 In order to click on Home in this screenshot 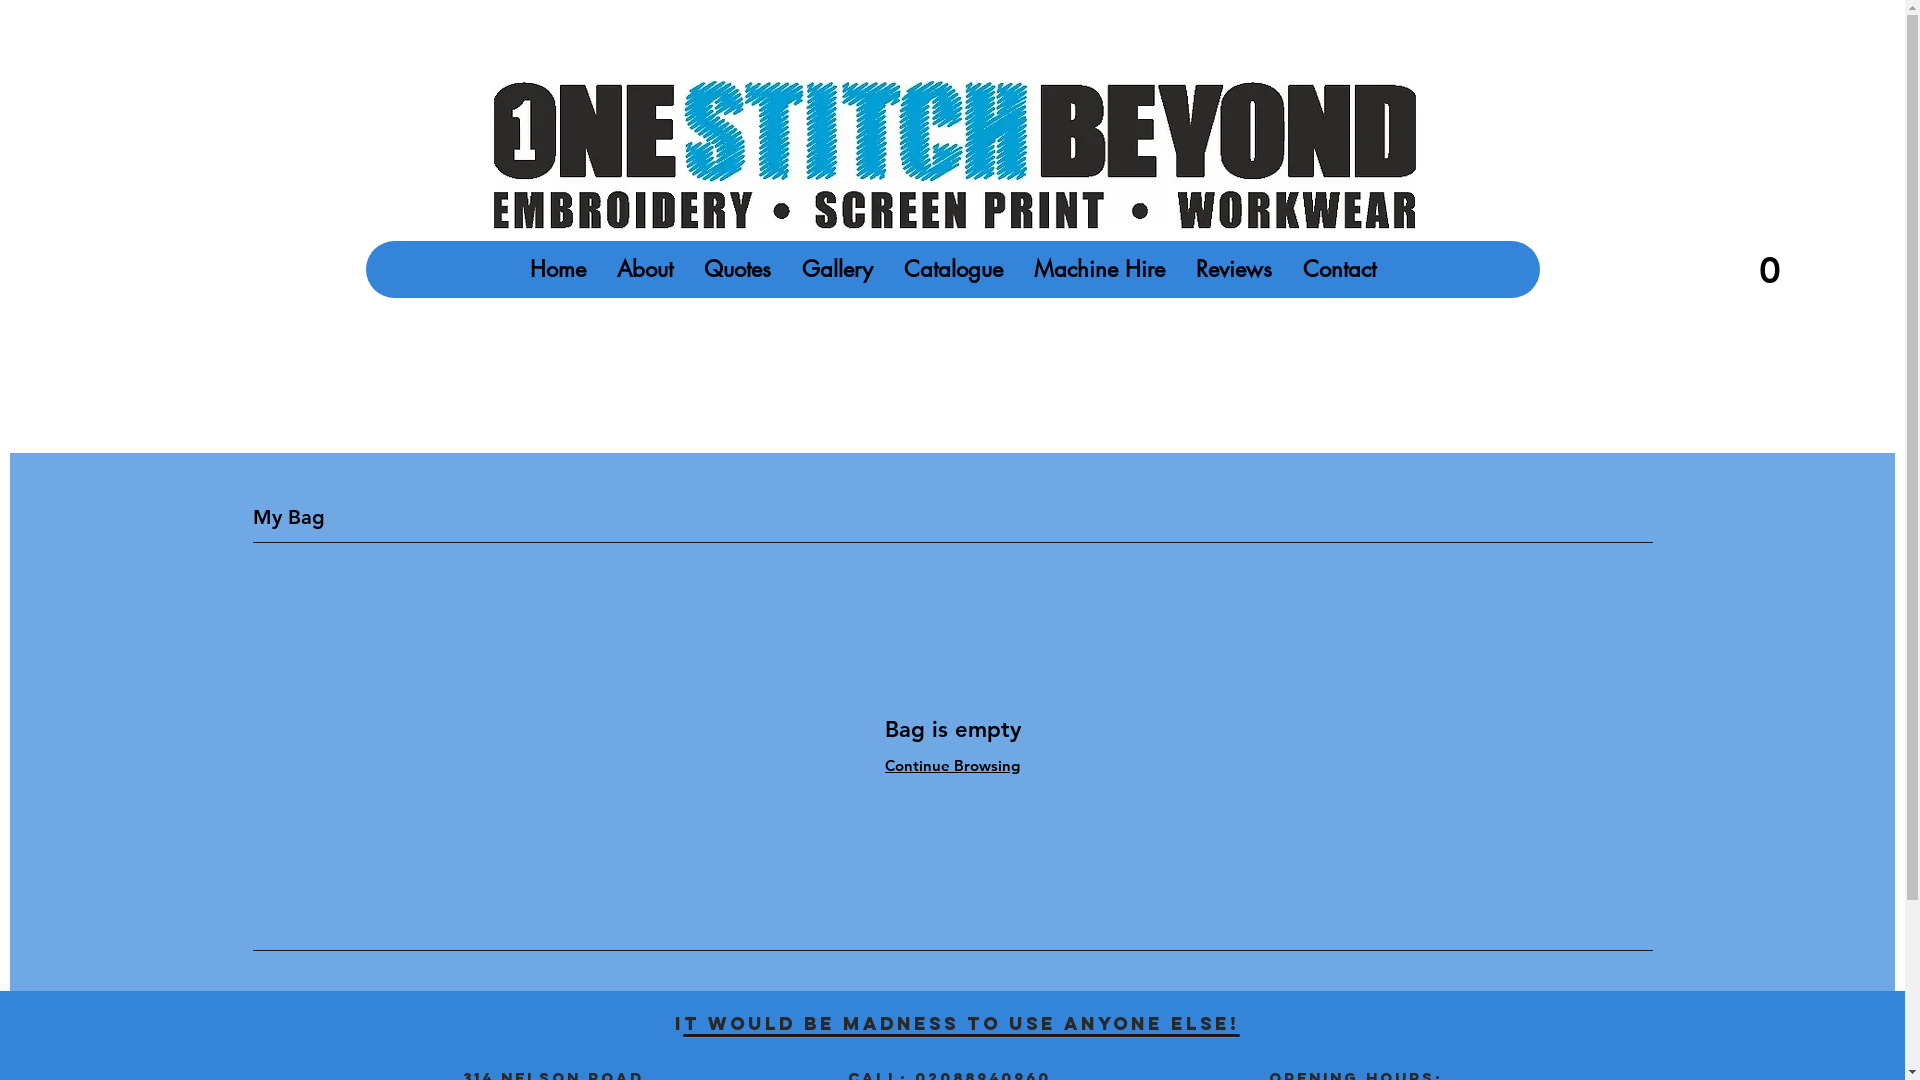, I will do `click(558, 270)`.